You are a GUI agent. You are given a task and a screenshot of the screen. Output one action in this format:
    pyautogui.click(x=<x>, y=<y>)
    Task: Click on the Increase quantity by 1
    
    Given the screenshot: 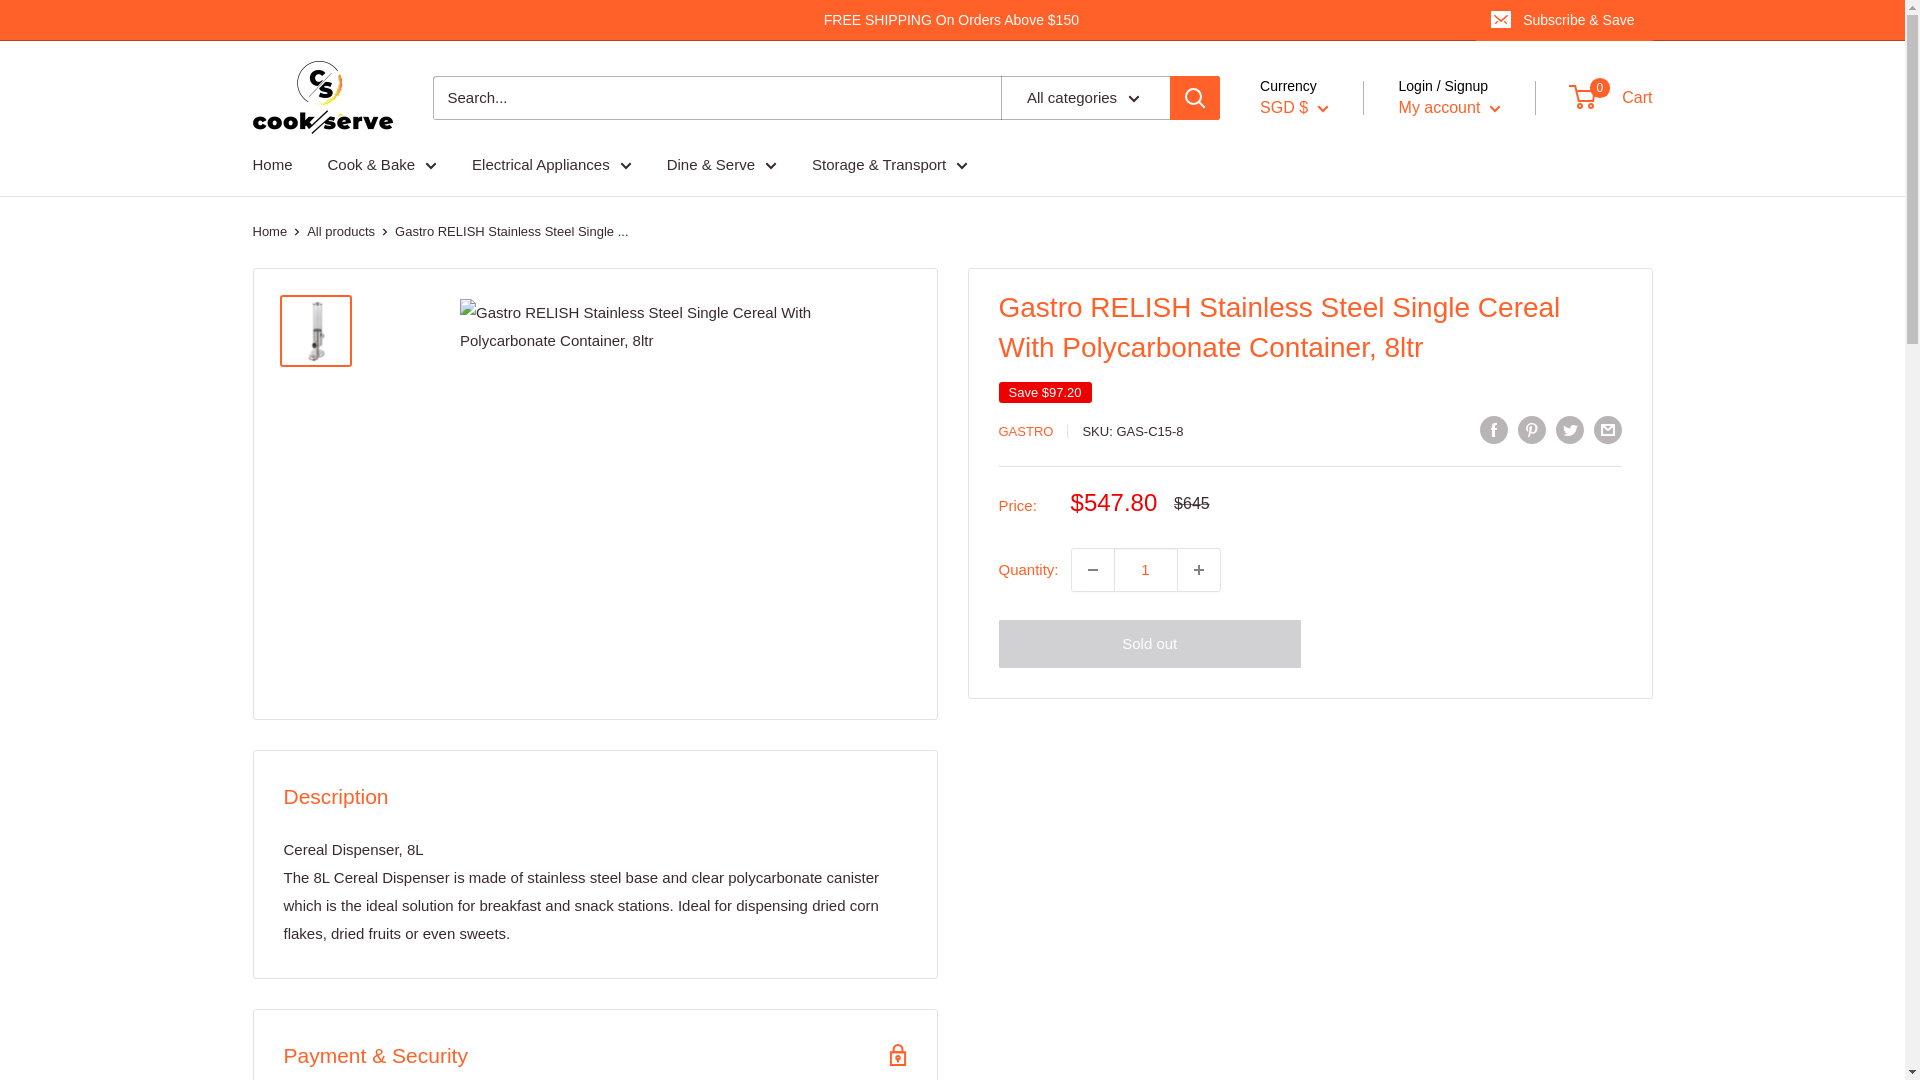 What is the action you would take?
    pyautogui.click(x=1198, y=569)
    